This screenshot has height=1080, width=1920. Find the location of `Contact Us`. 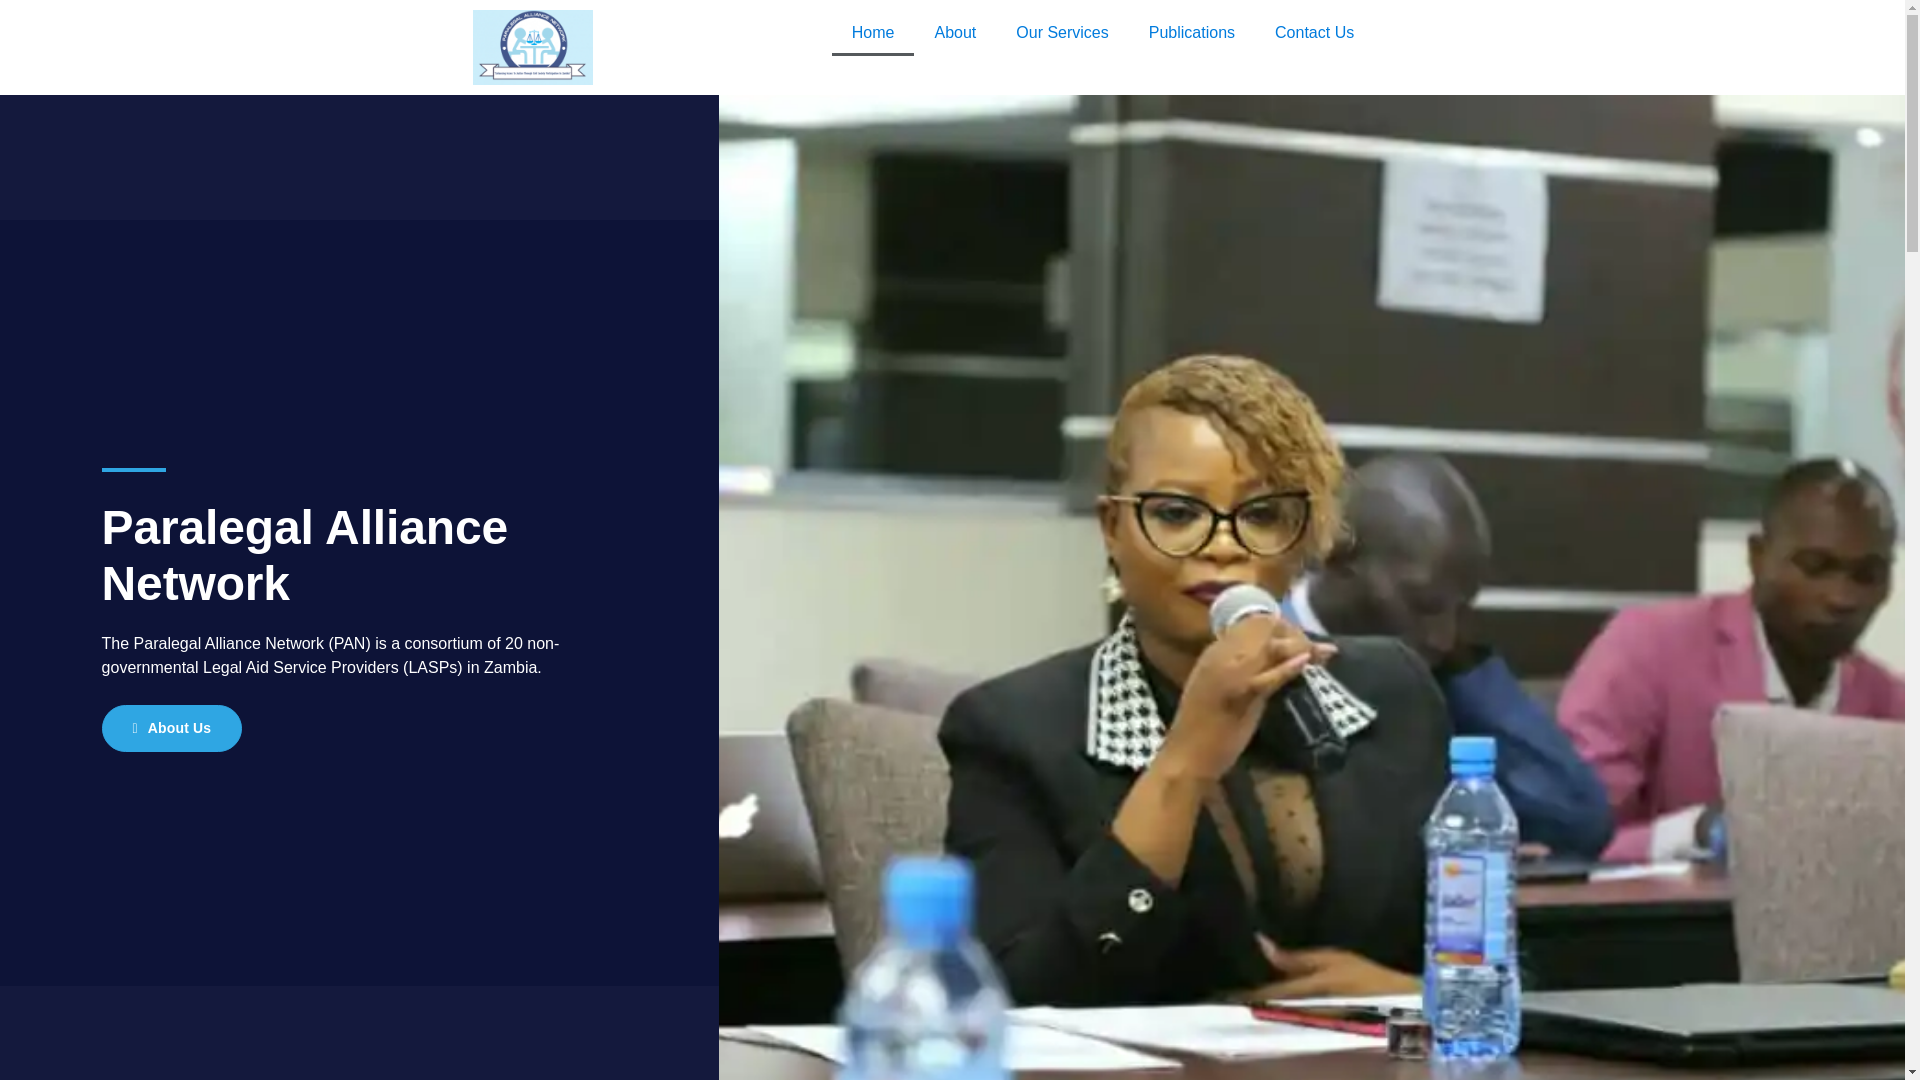

Contact Us is located at coordinates (1314, 32).